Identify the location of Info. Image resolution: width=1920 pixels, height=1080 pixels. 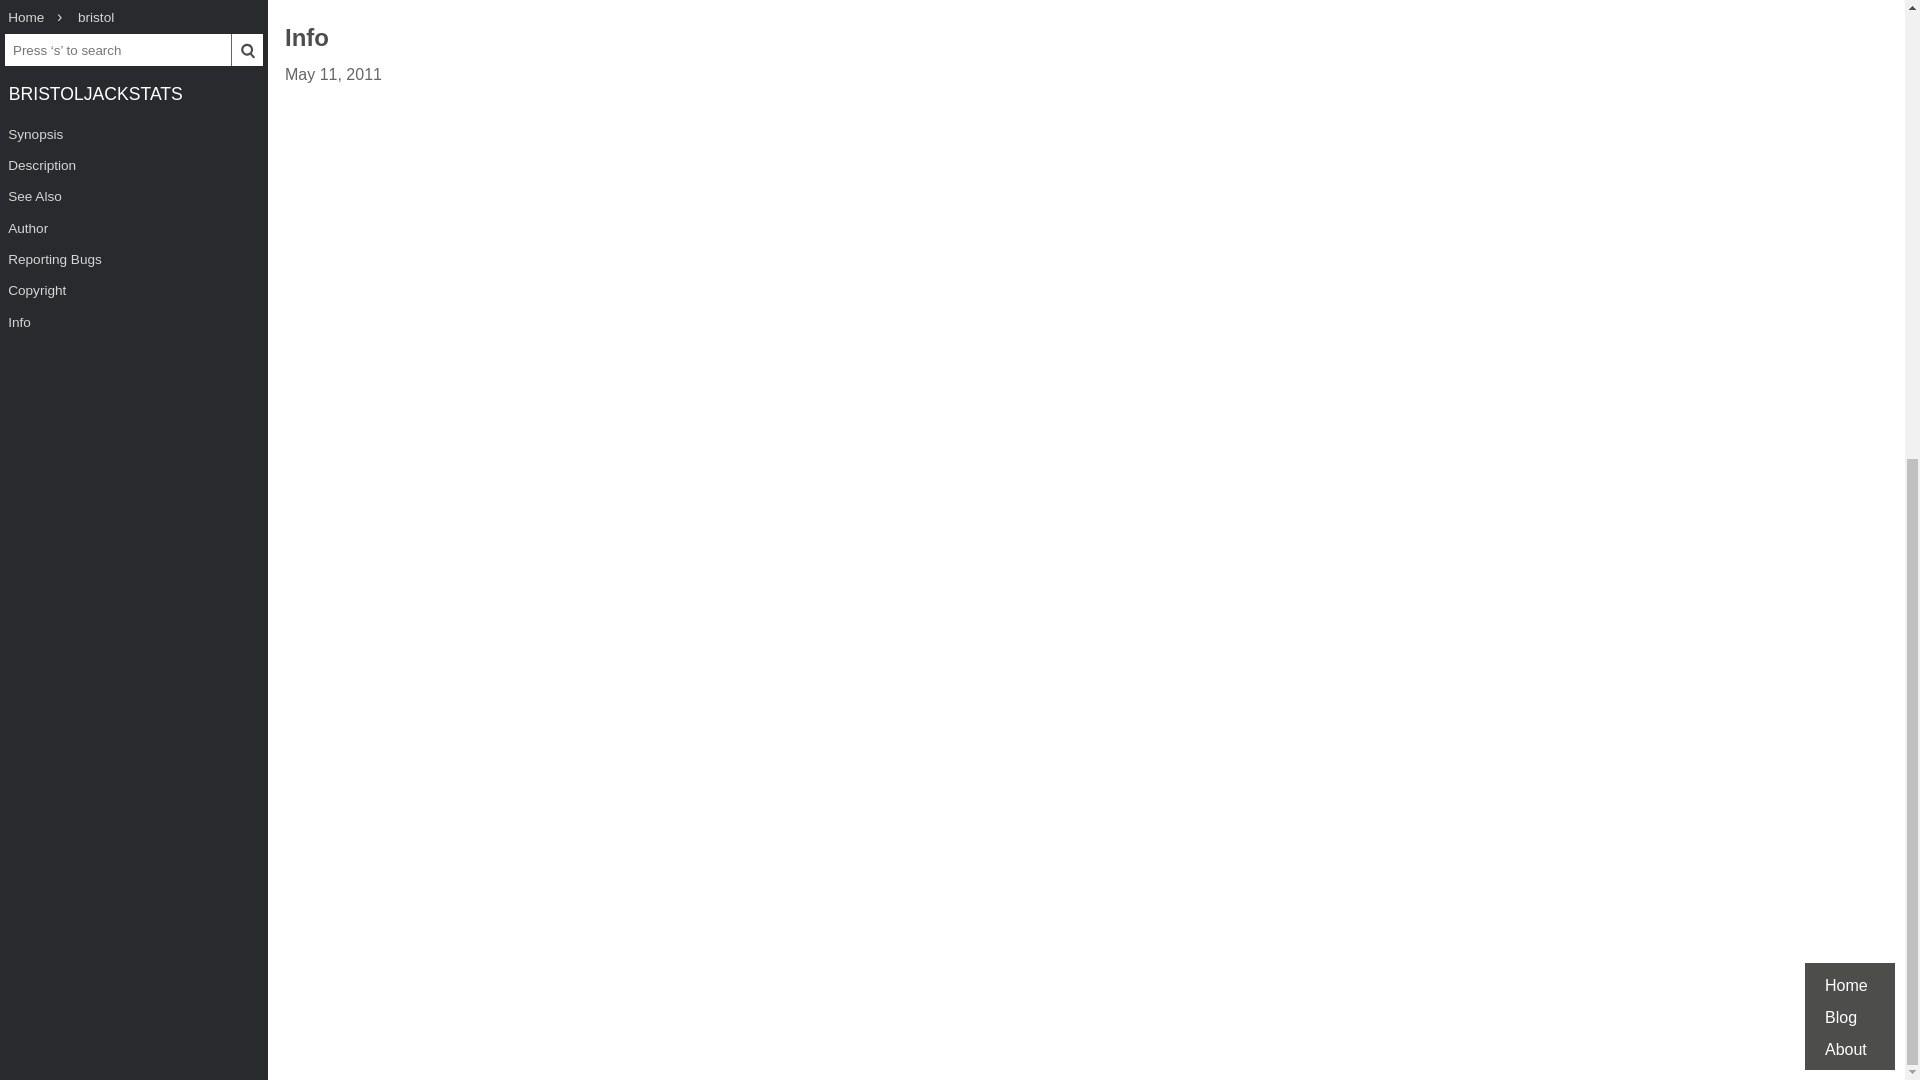
(306, 40).